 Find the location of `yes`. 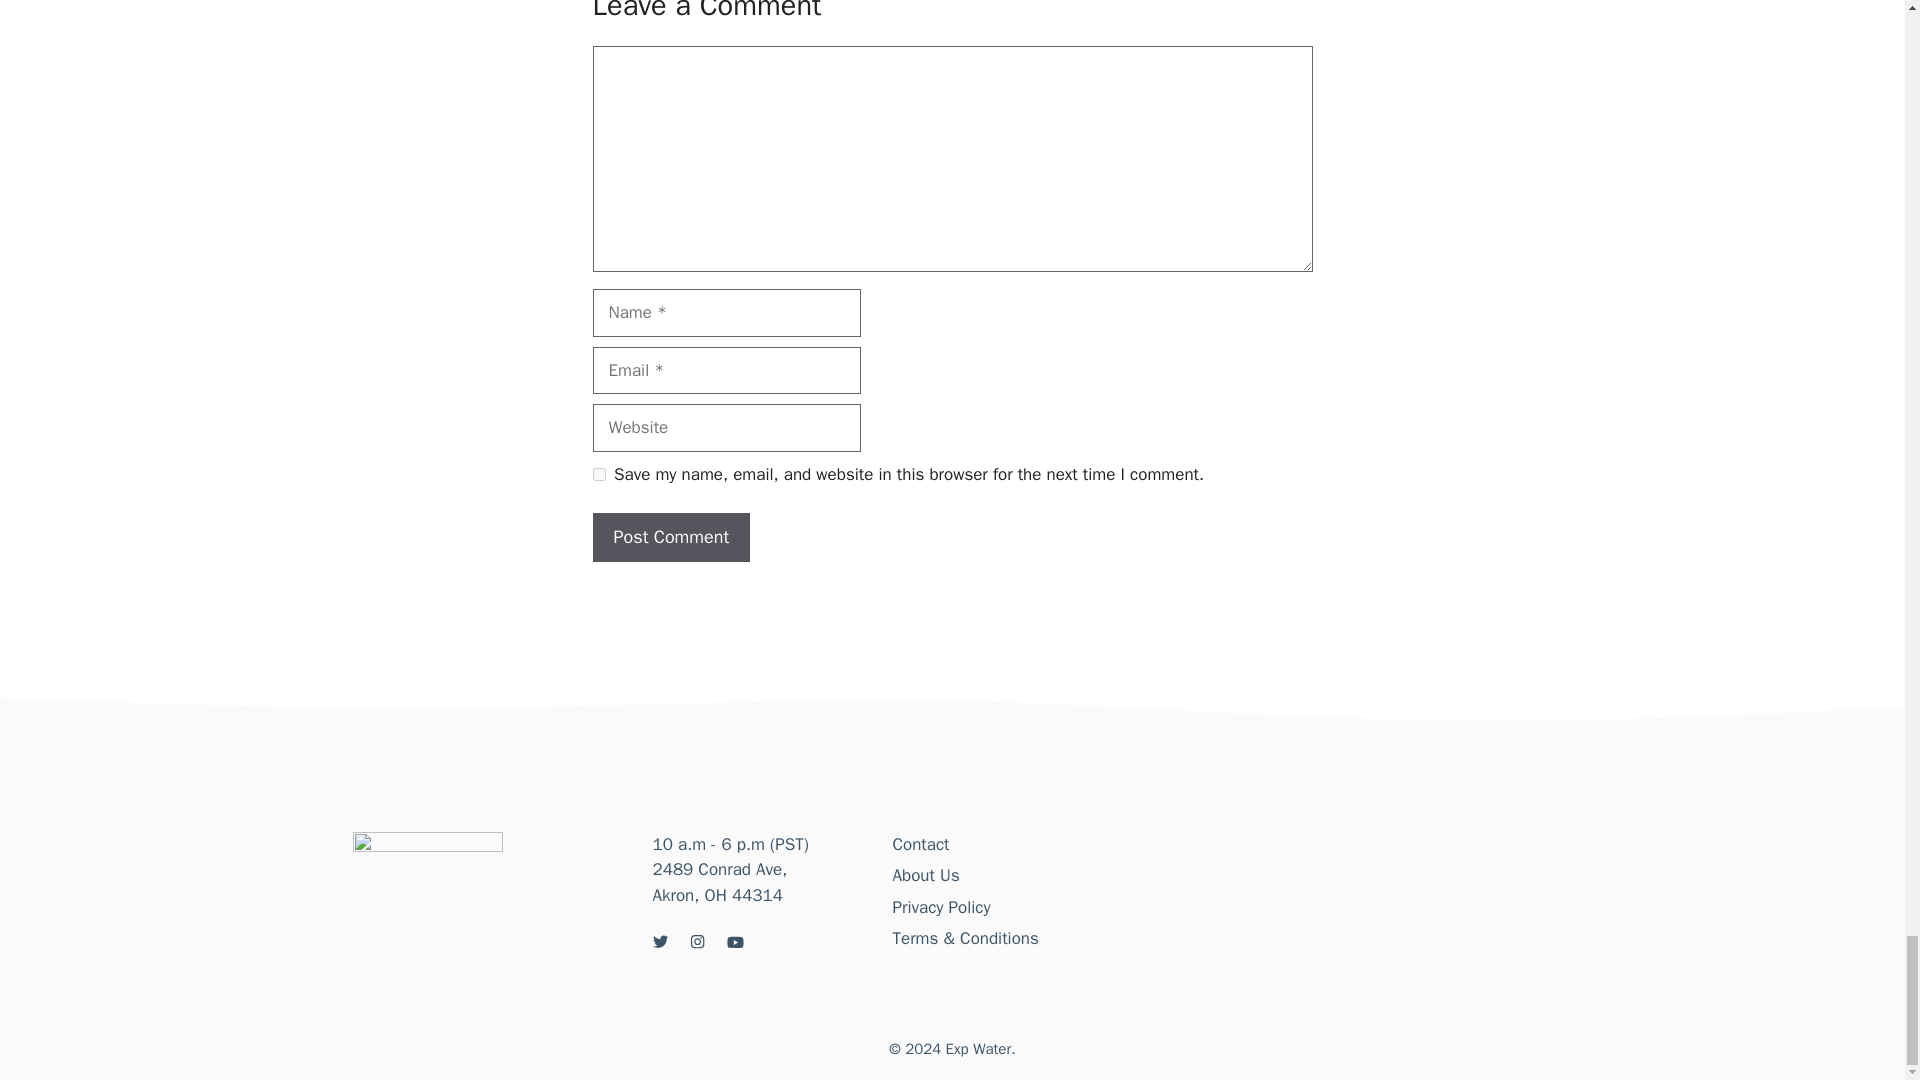

yes is located at coordinates (598, 474).